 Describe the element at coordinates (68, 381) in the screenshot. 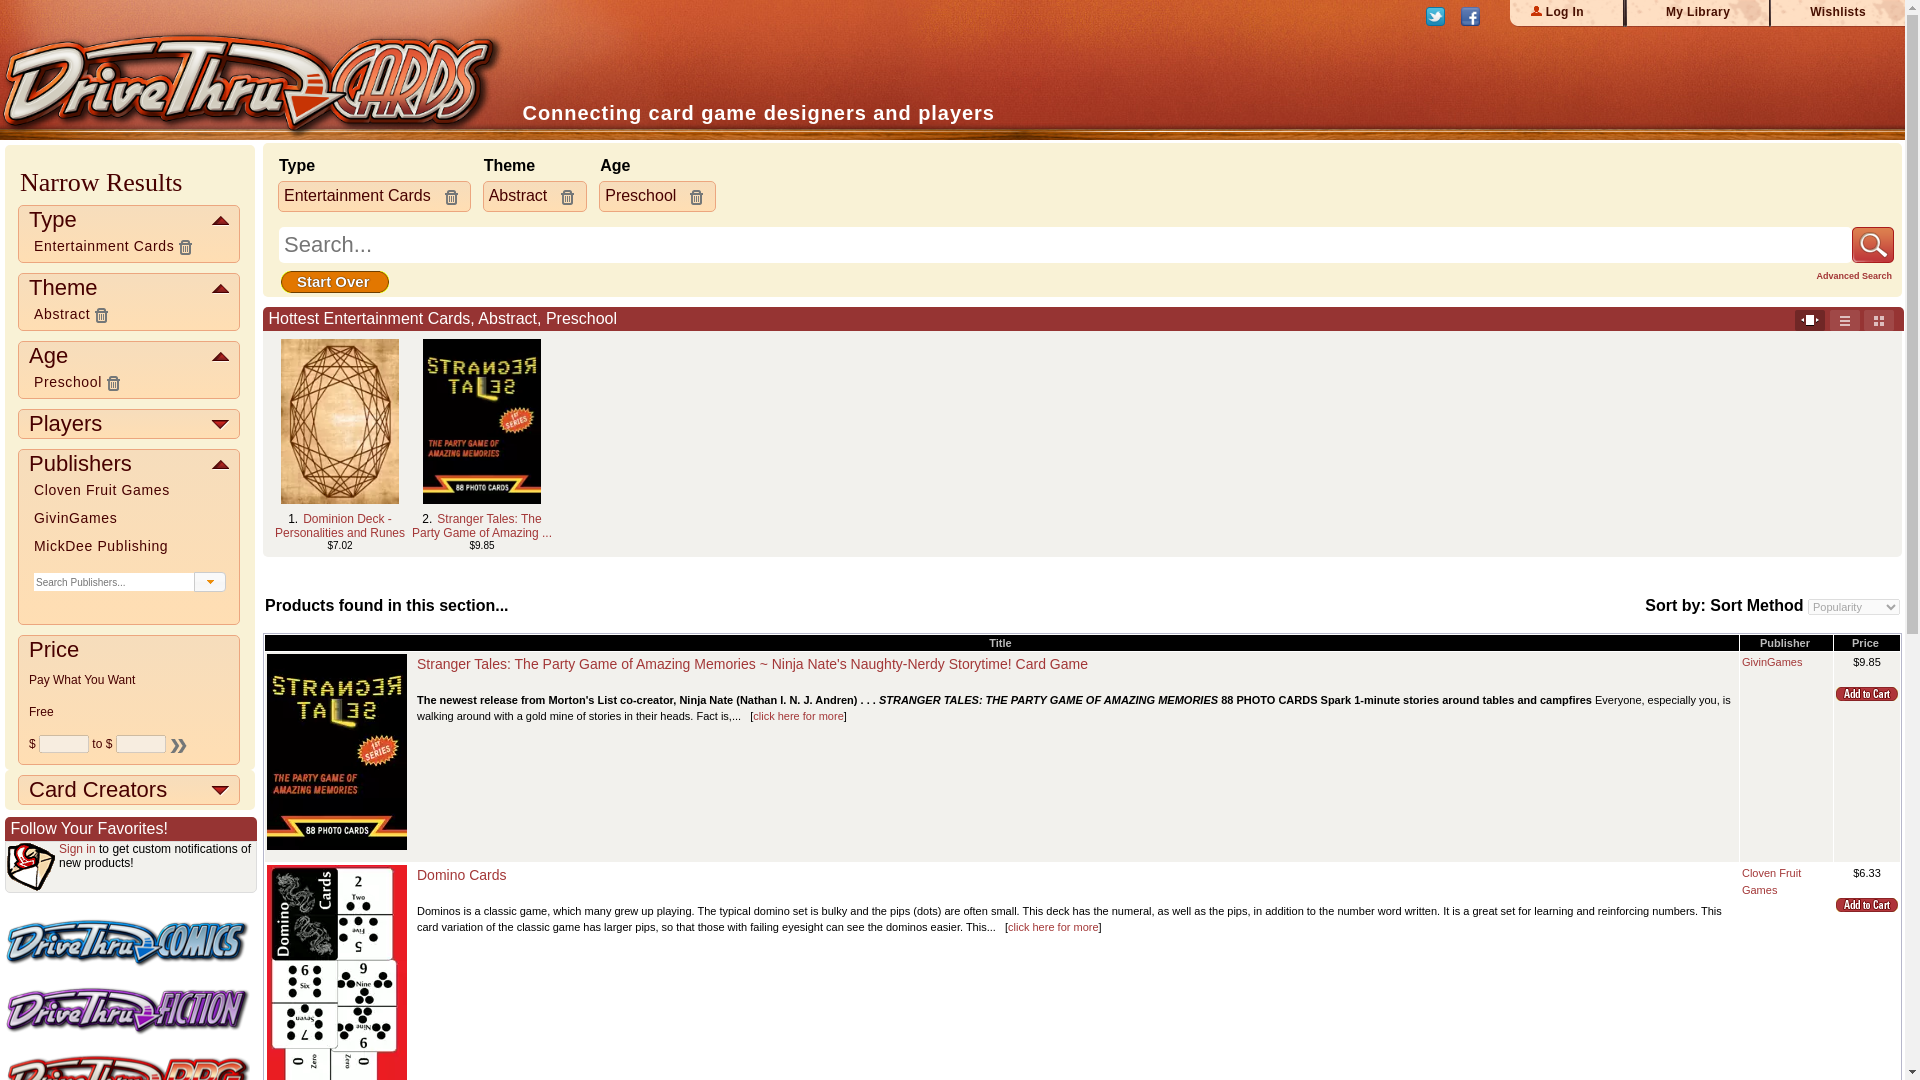

I see `Preschool` at that location.